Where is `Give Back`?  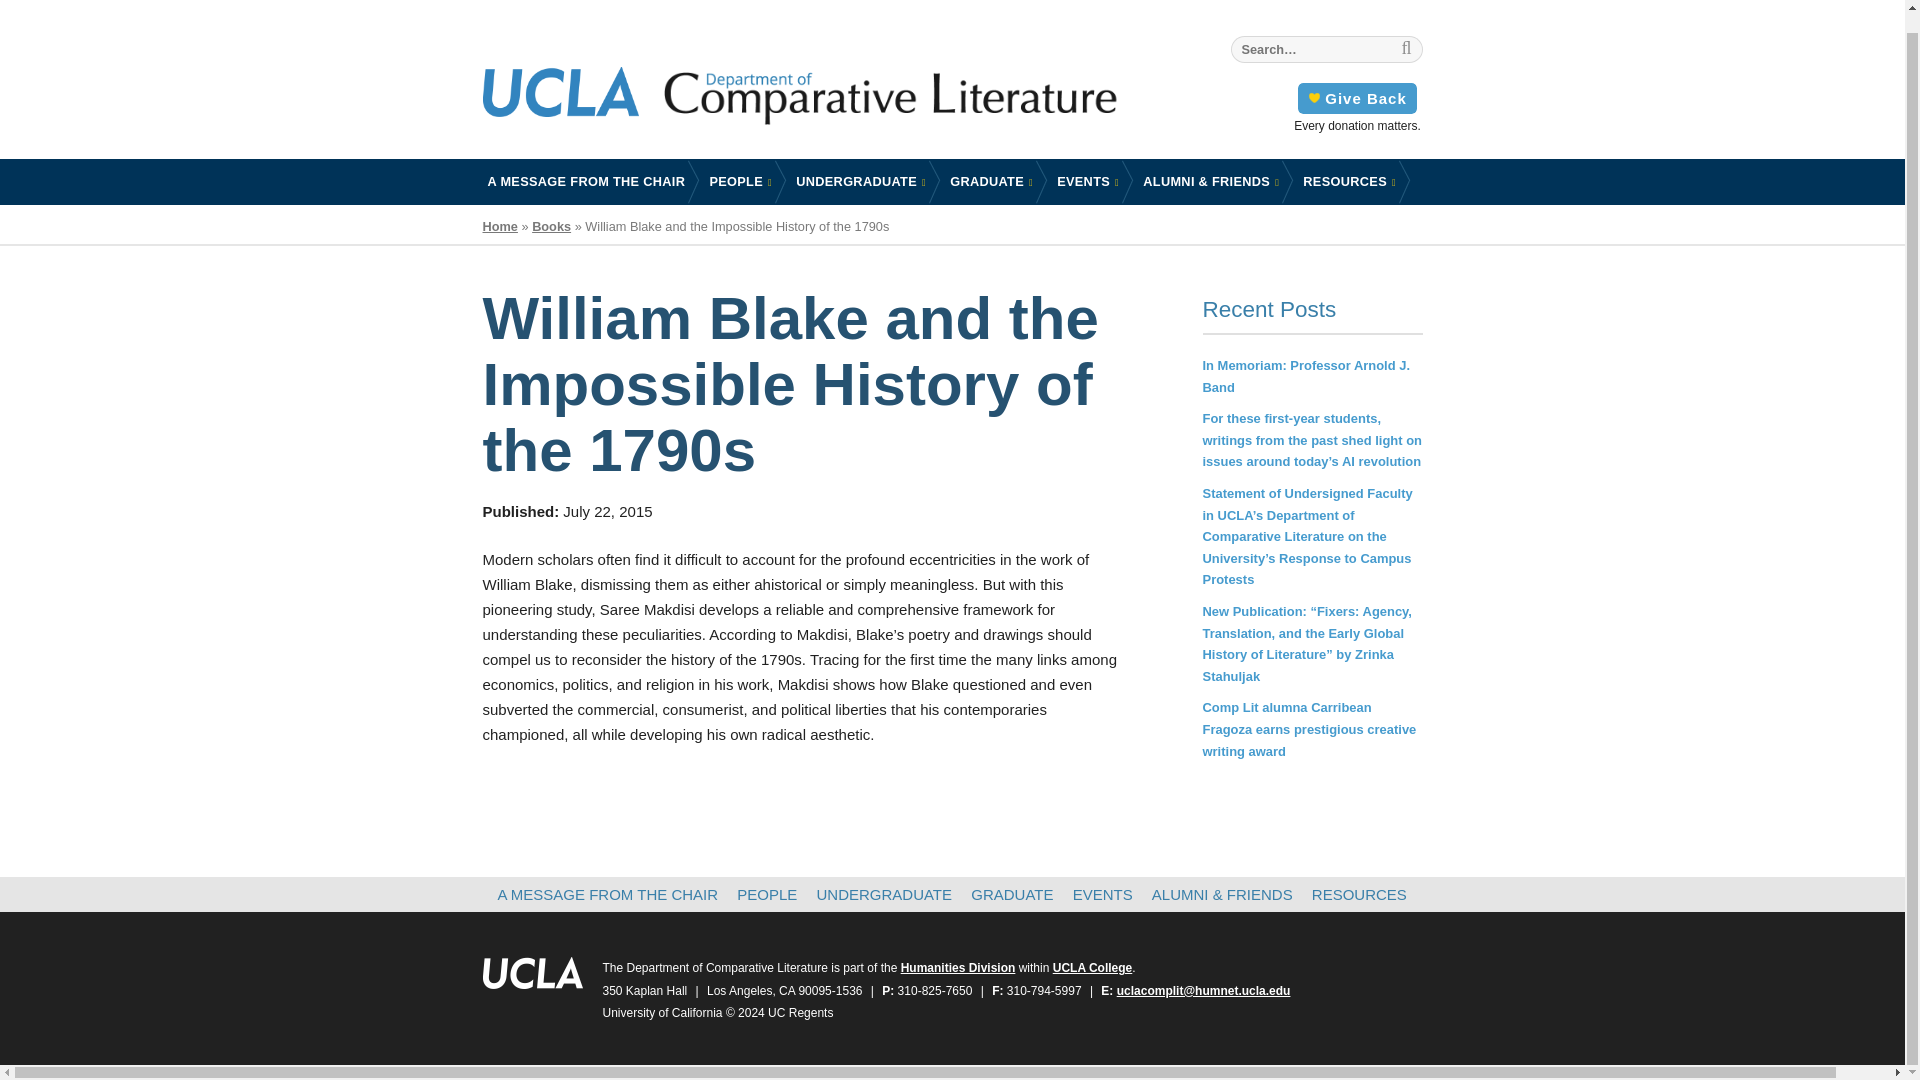
Give Back is located at coordinates (1356, 98).